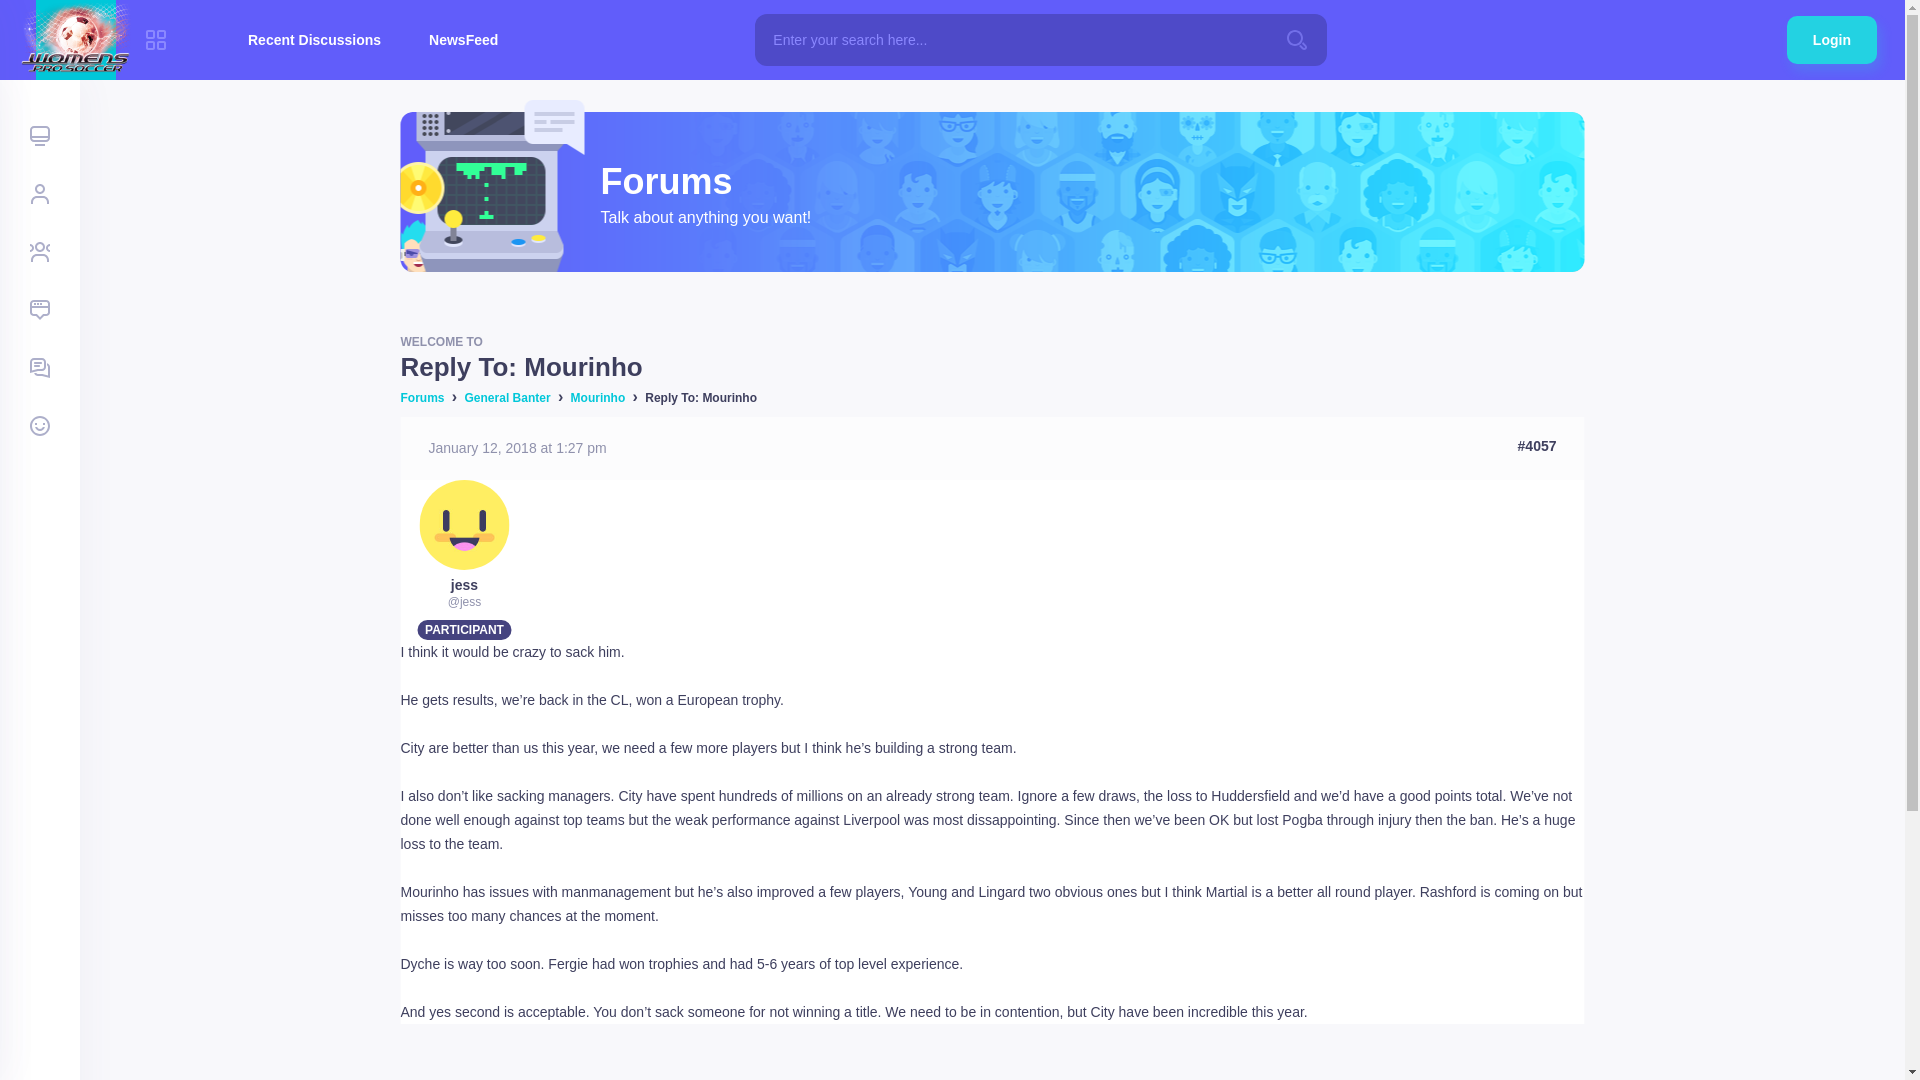 The image size is (1920, 1080). Describe the element at coordinates (598, 398) in the screenshot. I see `Mourinho` at that location.